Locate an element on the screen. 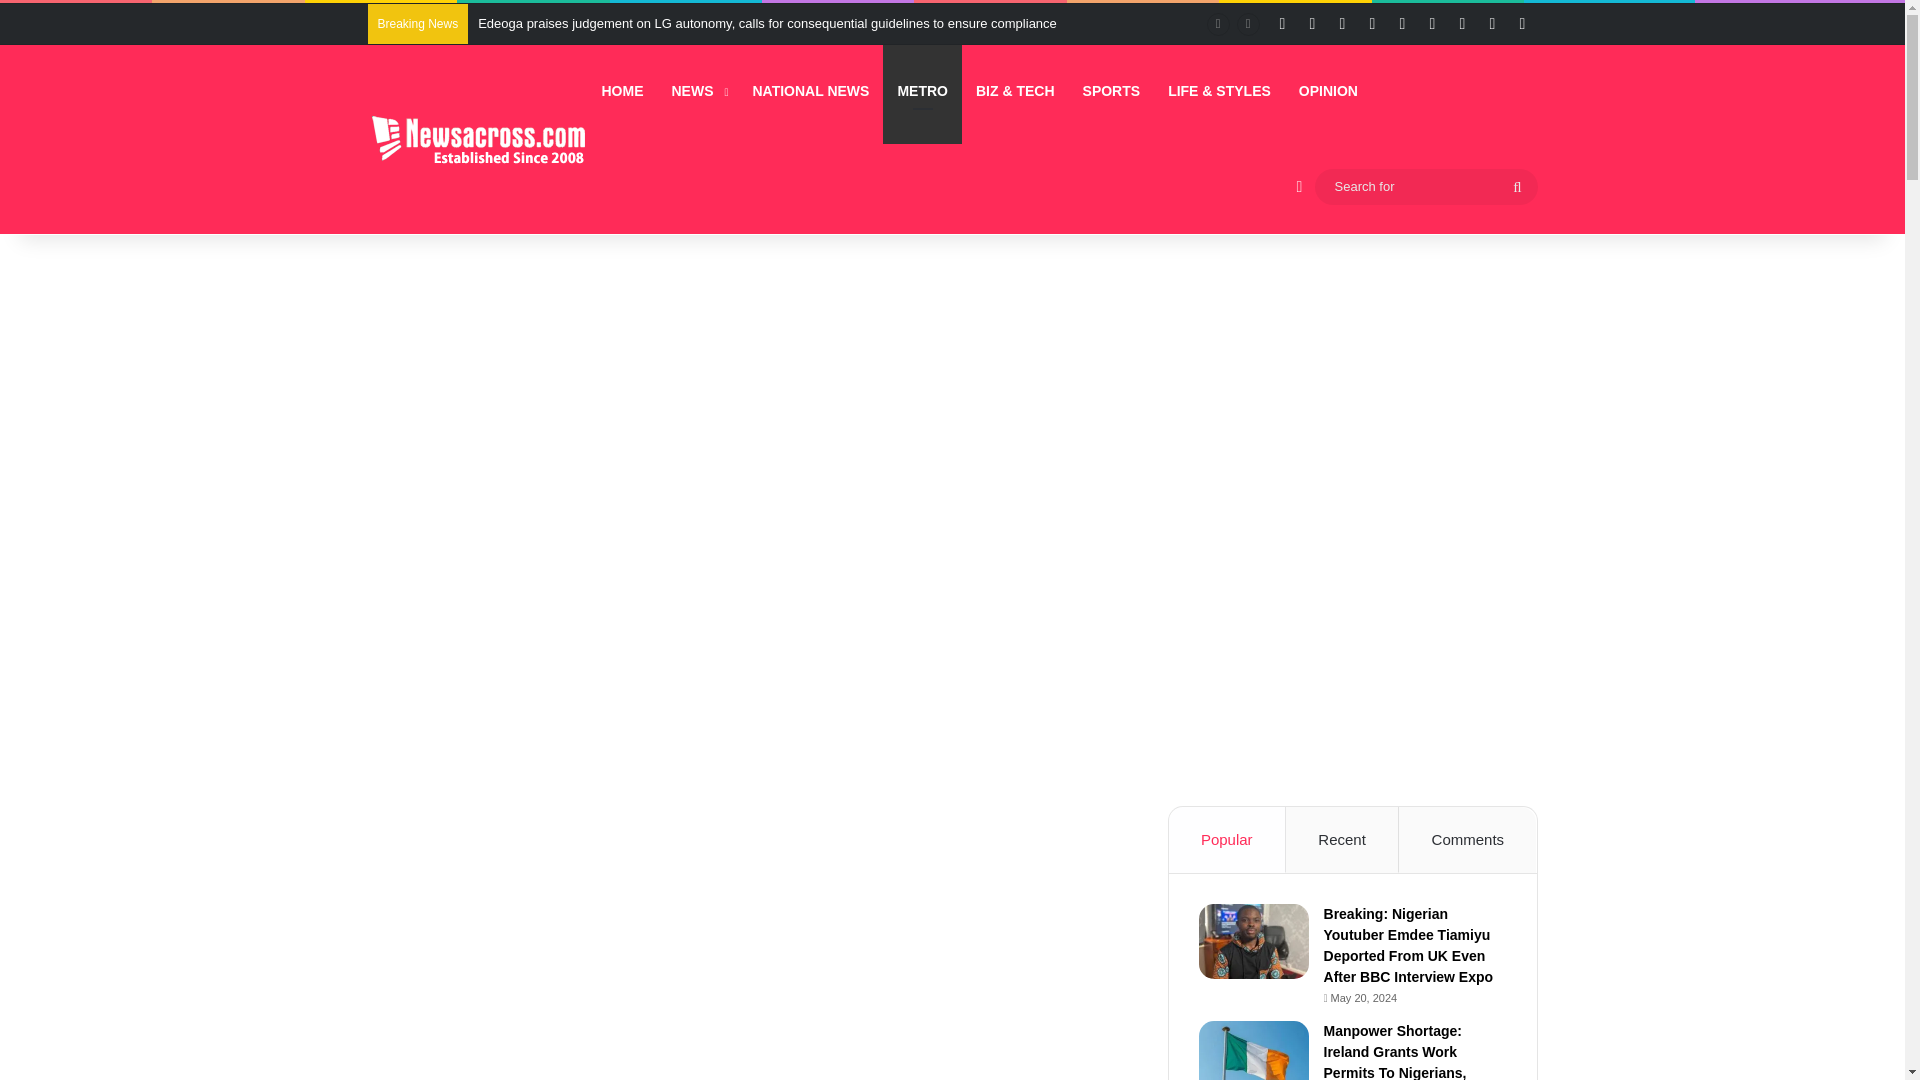 The image size is (1920, 1080). Search for is located at coordinates (1517, 186).